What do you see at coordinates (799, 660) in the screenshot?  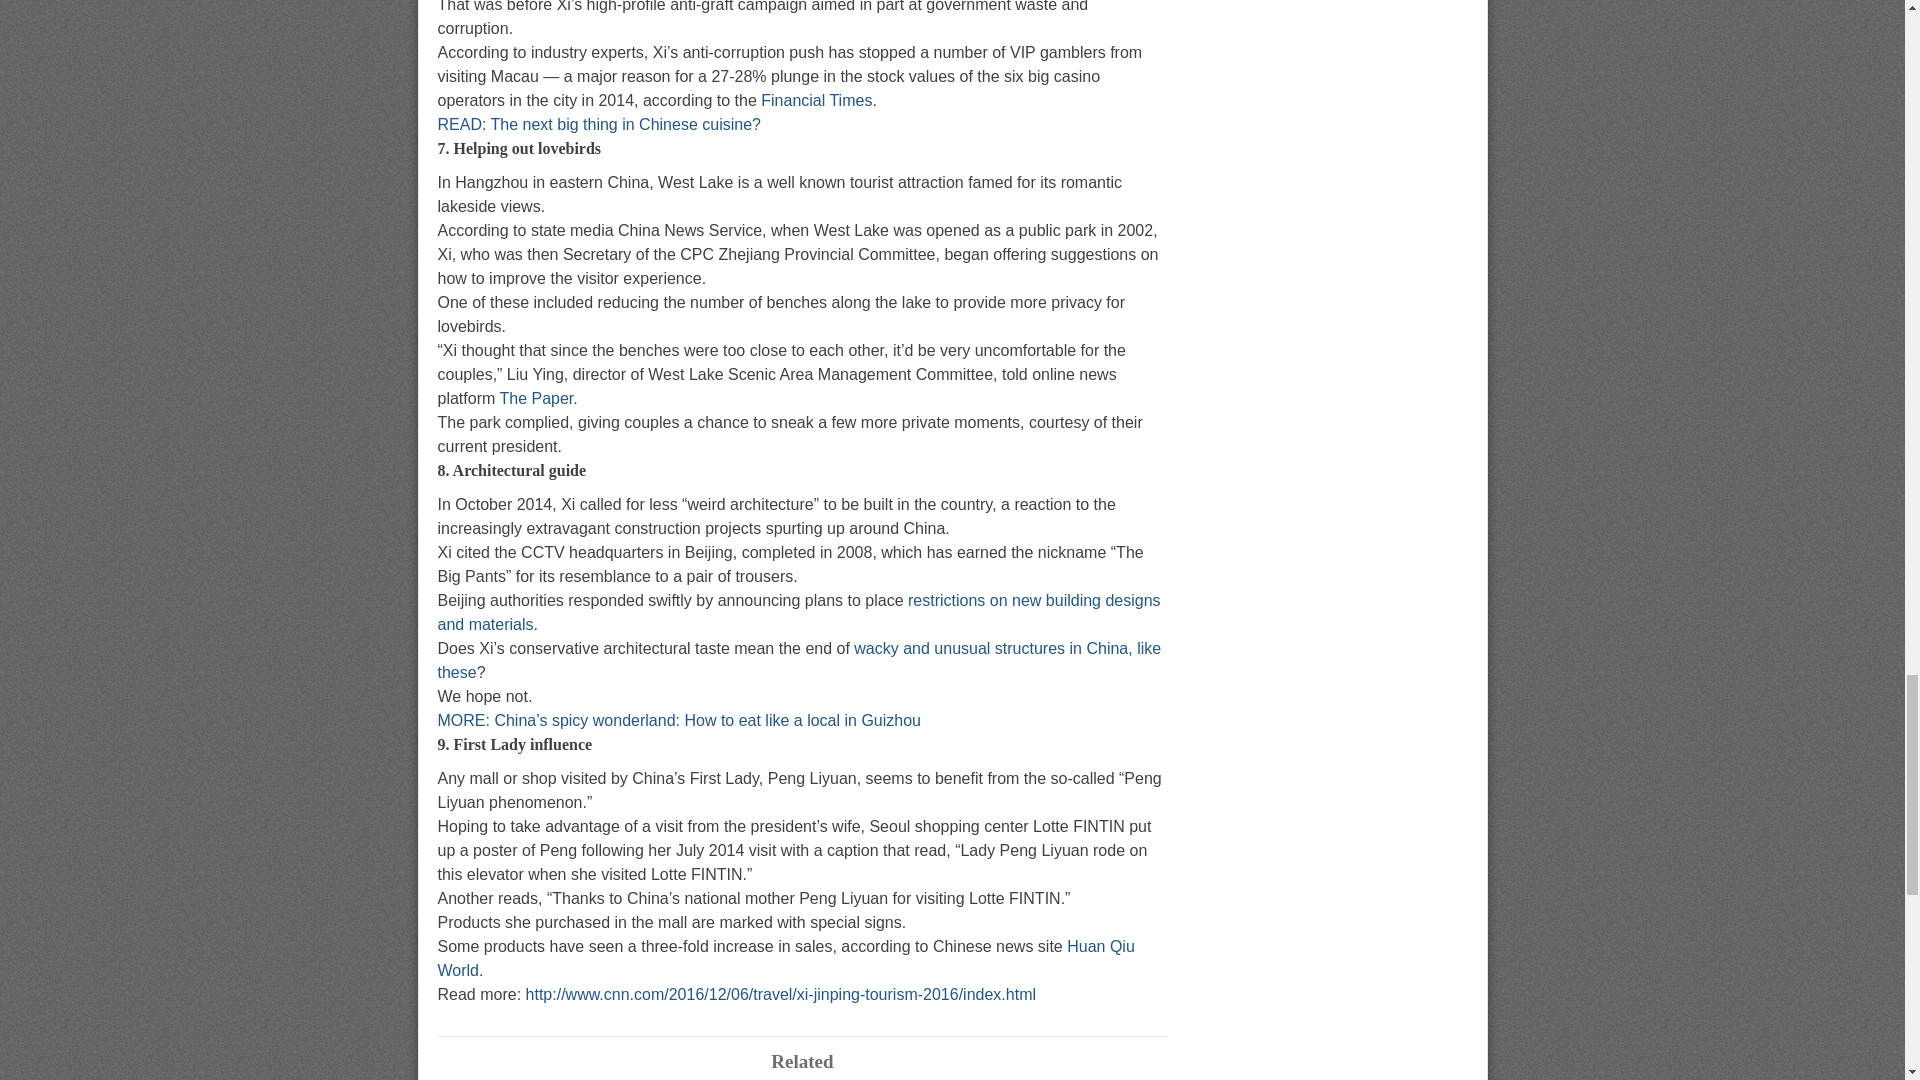 I see `wacky and unusual structures in China, like these` at bounding box center [799, 660].